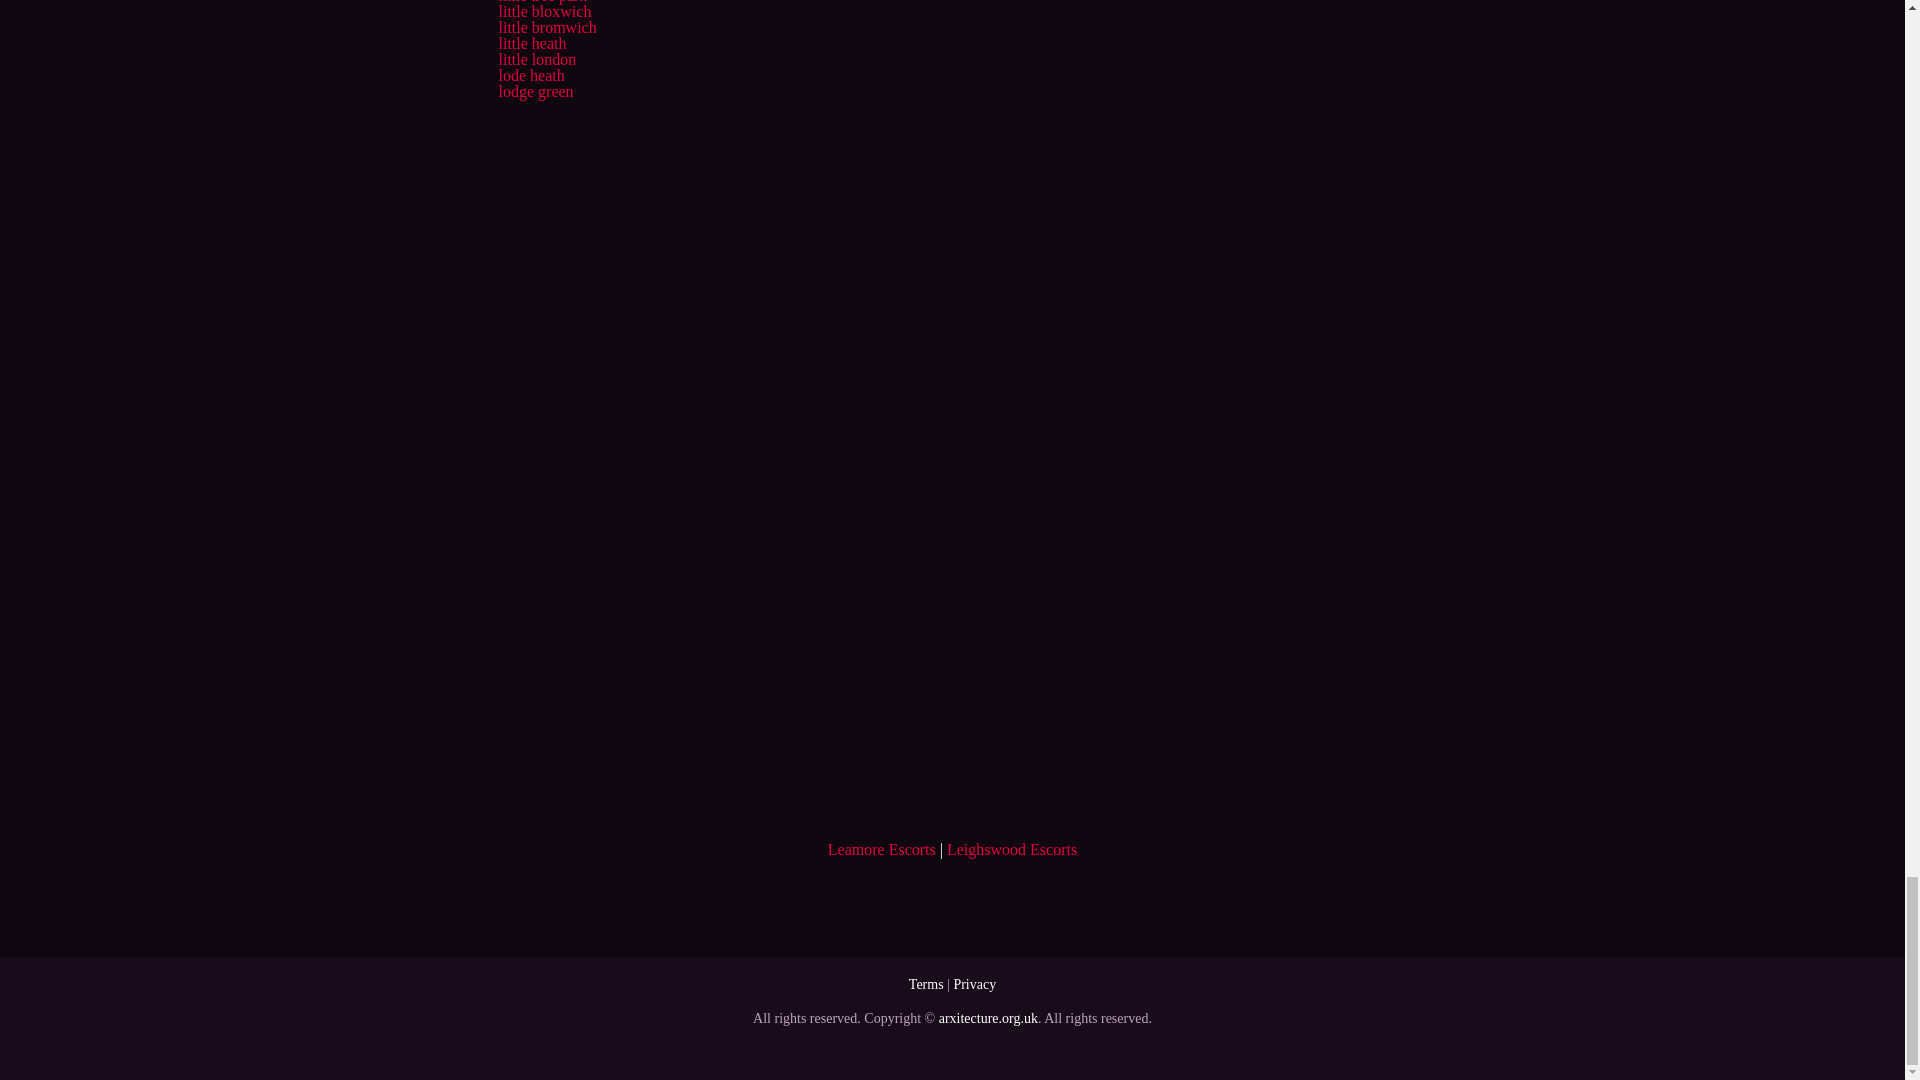 This screenshot has height=1080, width=1920. I want to click on lodge green, so click(534, 92).